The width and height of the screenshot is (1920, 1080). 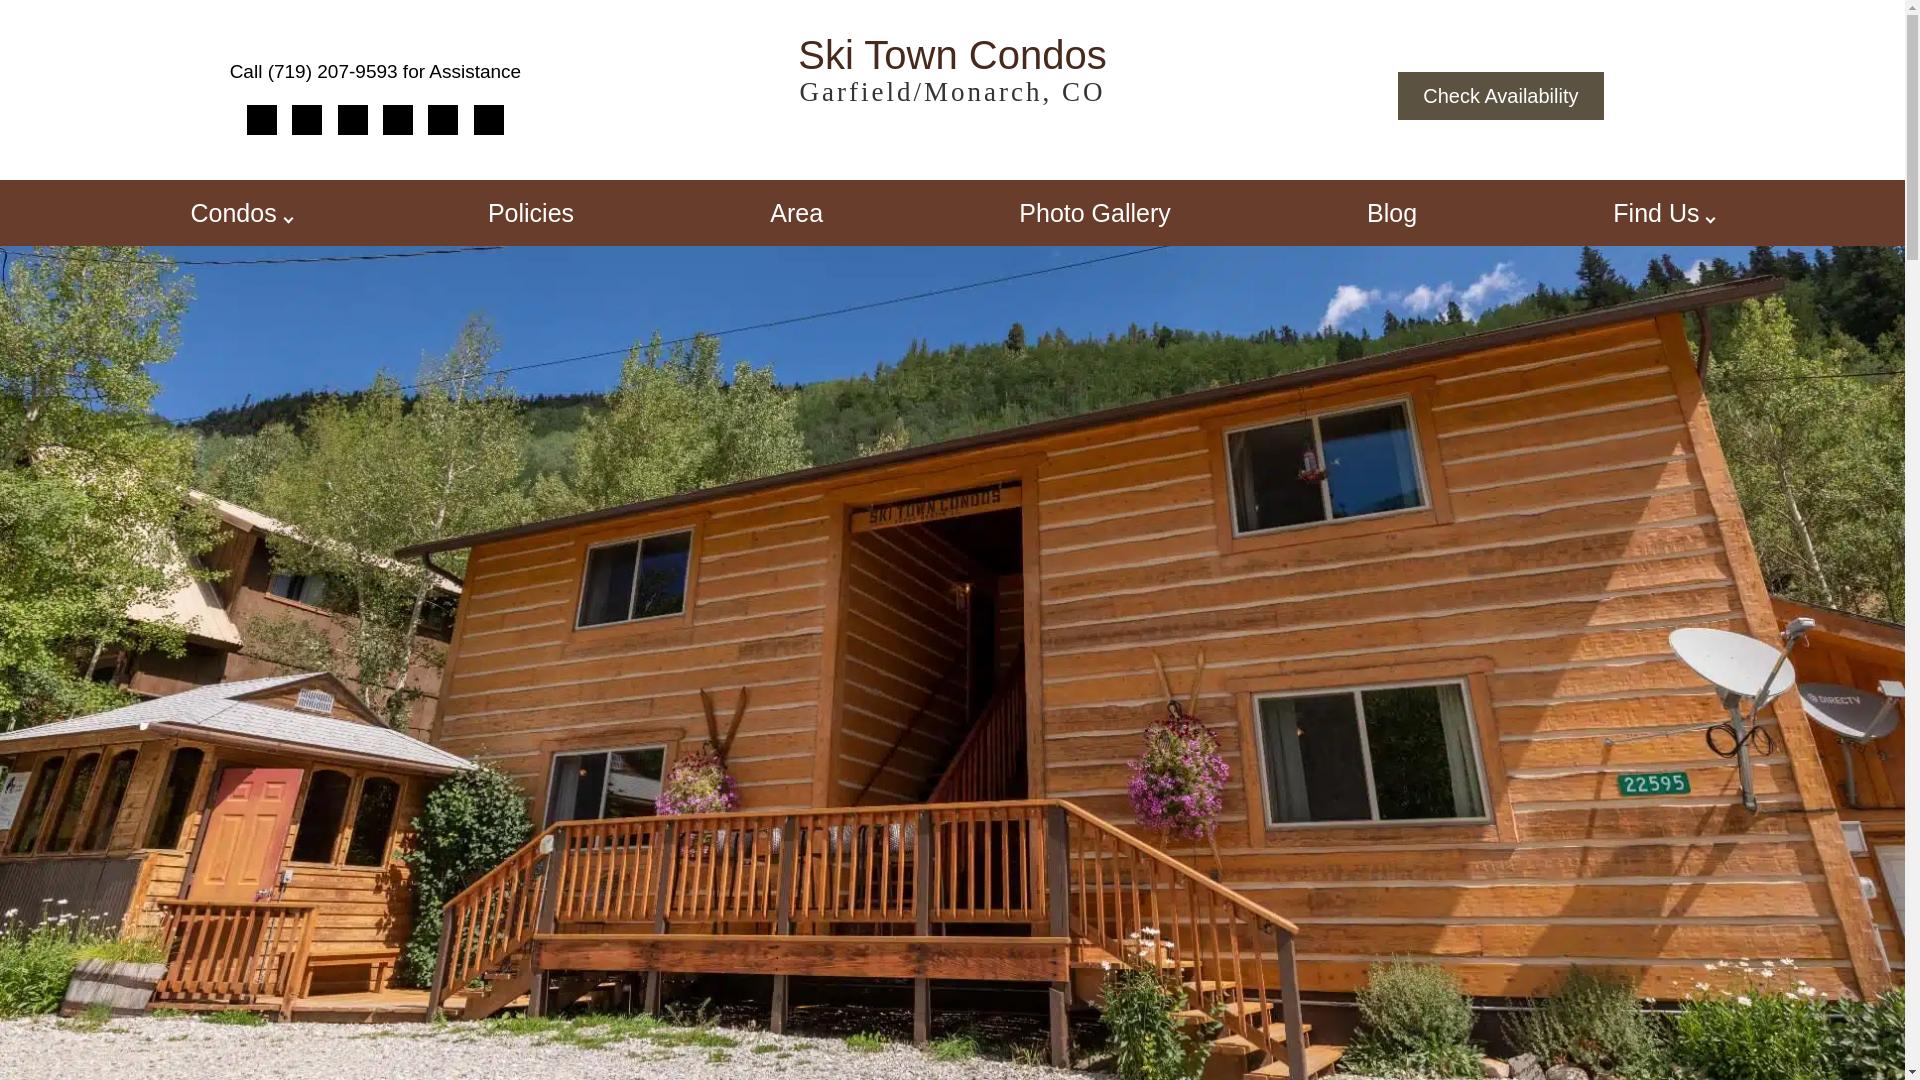 What do you see at coordinates (306, 120) in the screenshot?
I see `Driving Directions` at bounding box center [306, 120].